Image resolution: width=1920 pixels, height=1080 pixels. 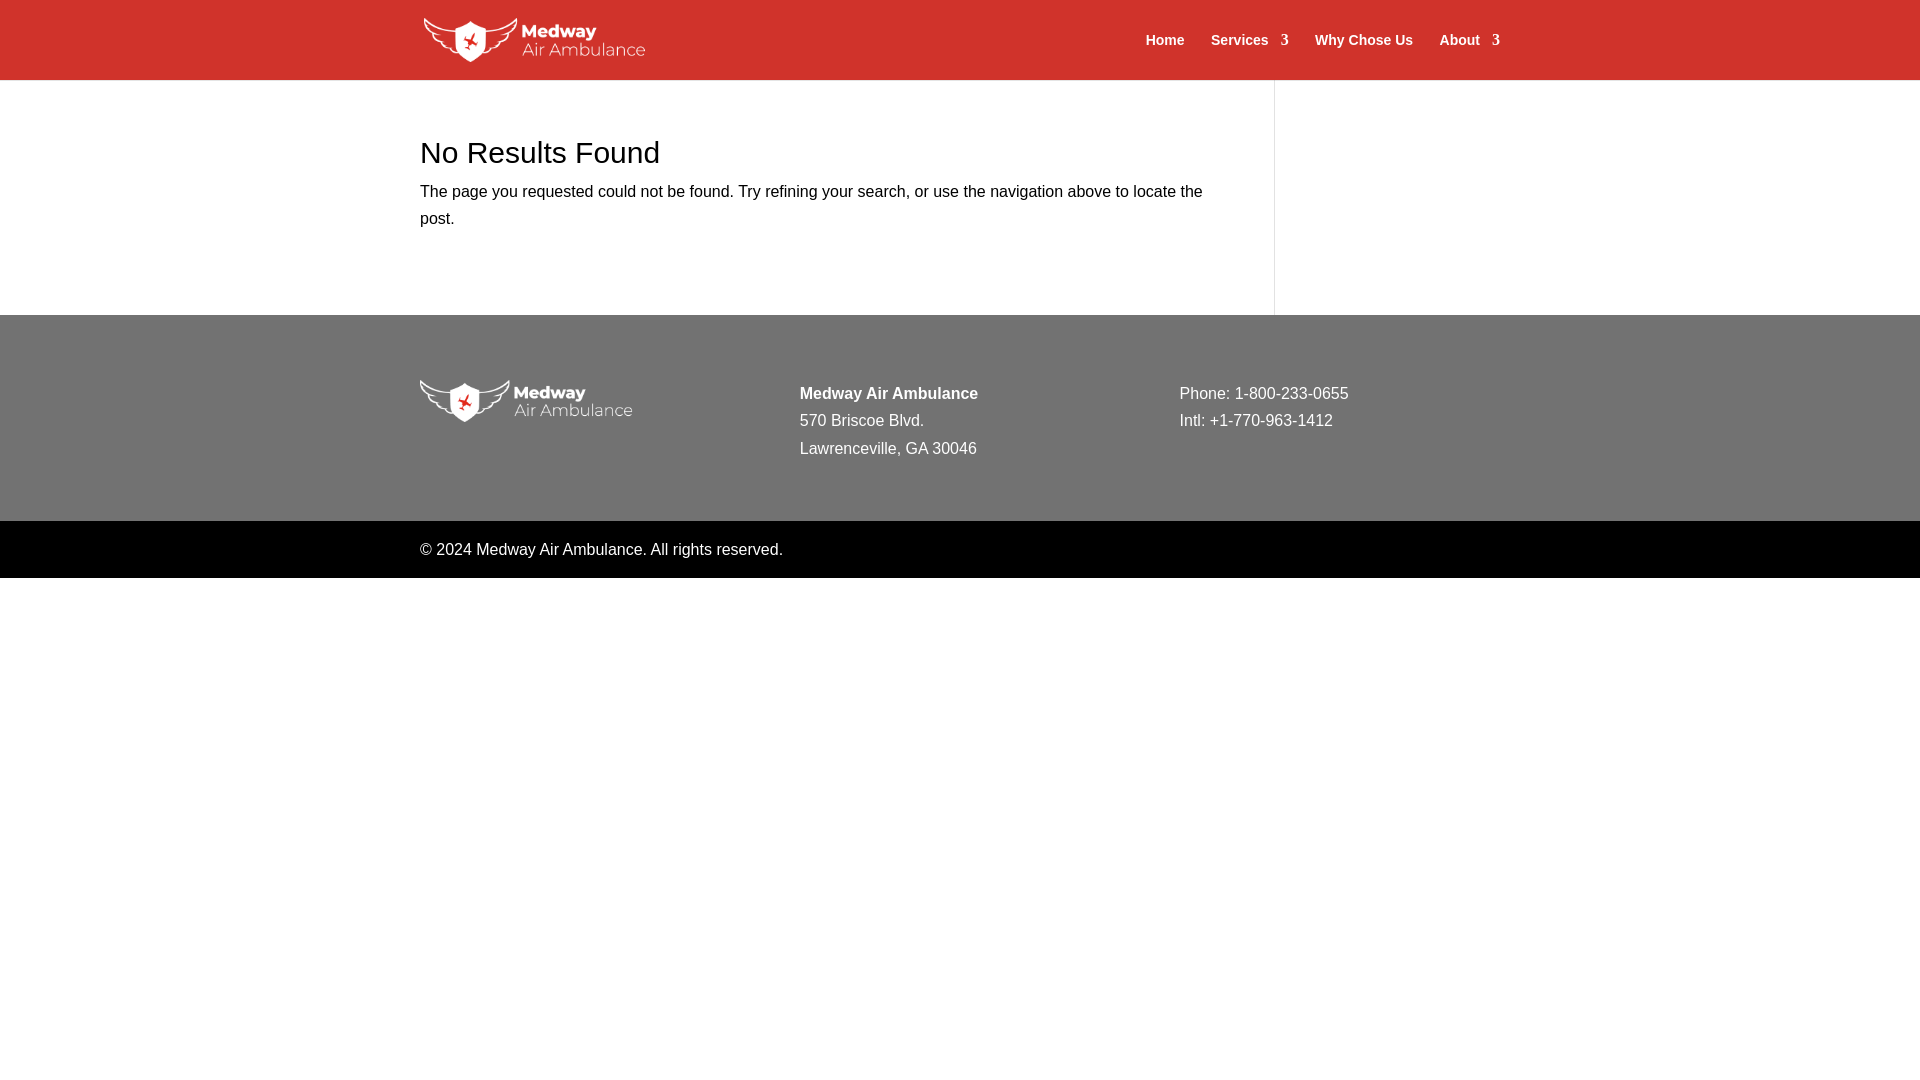 I want to click on Why Chose Us, so click(x=1364, y=56).